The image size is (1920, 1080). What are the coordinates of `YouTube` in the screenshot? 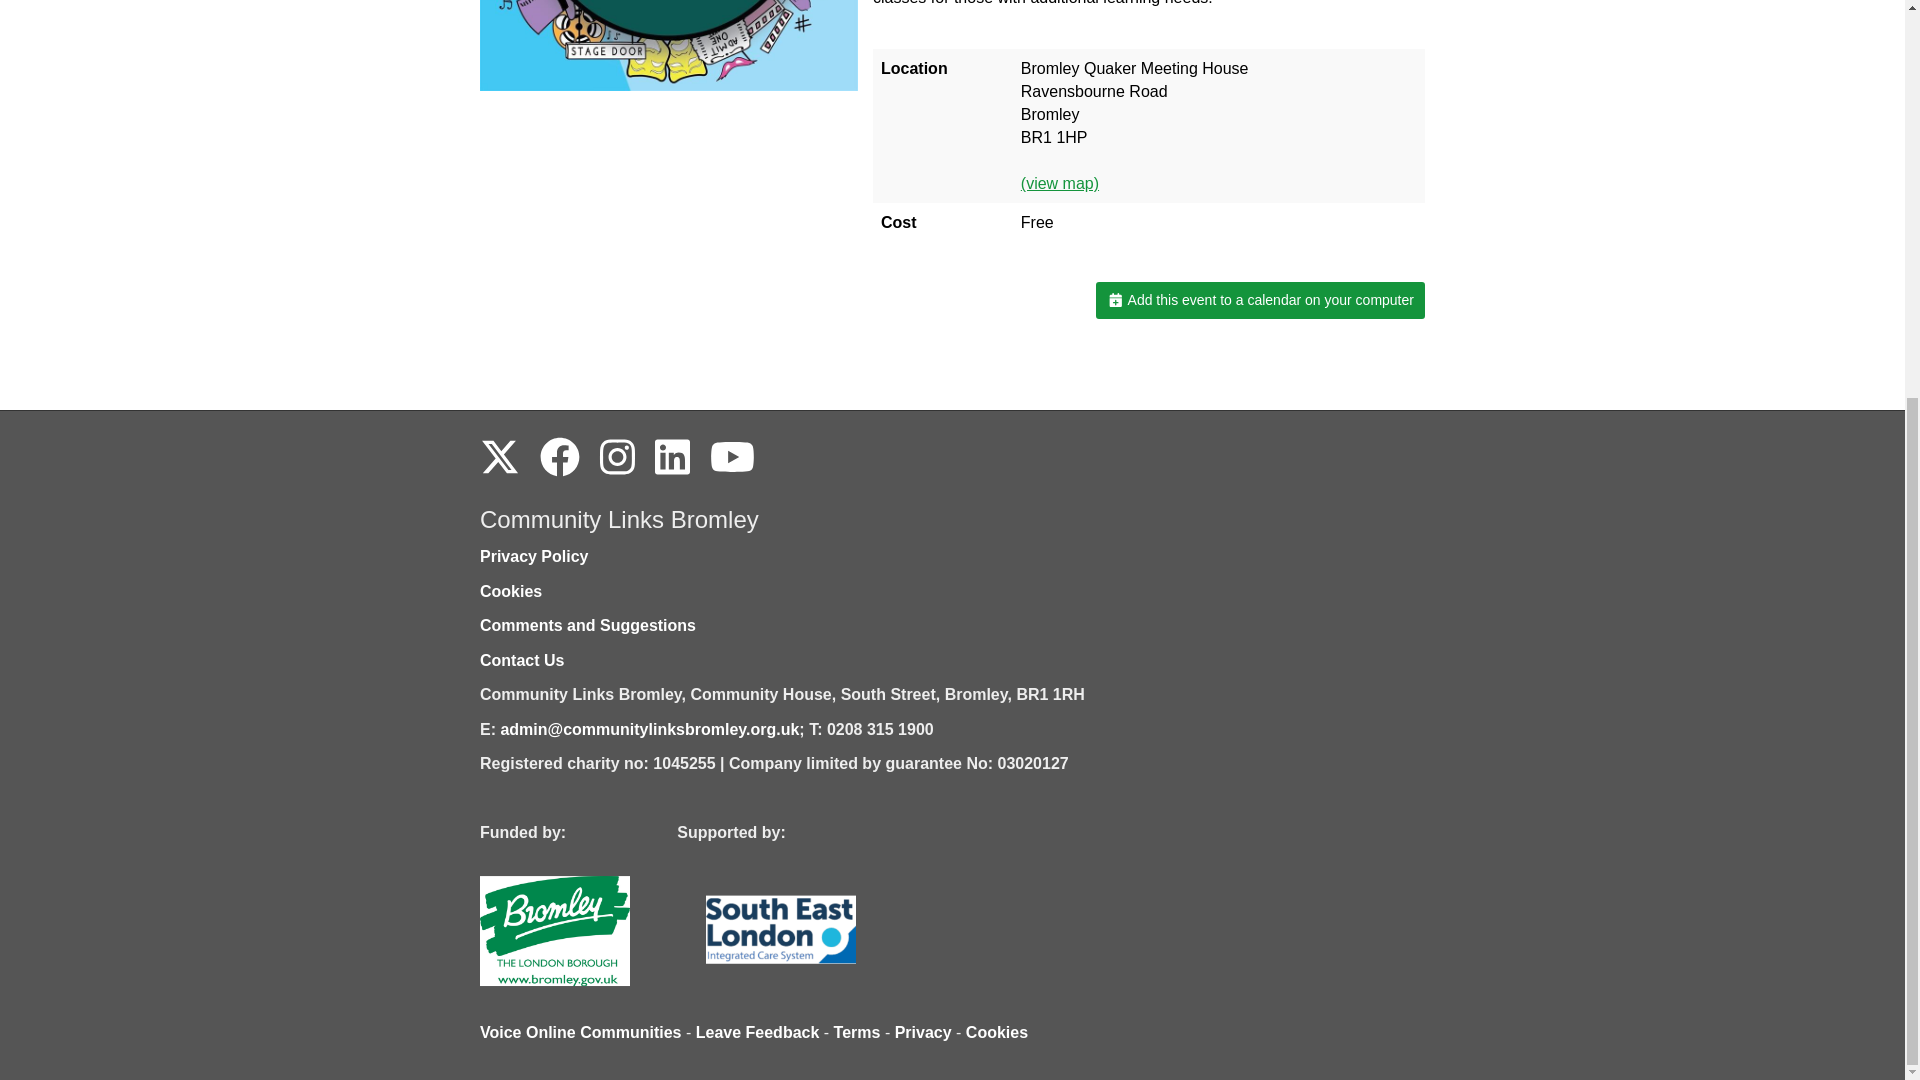 It's located at (732, 457).